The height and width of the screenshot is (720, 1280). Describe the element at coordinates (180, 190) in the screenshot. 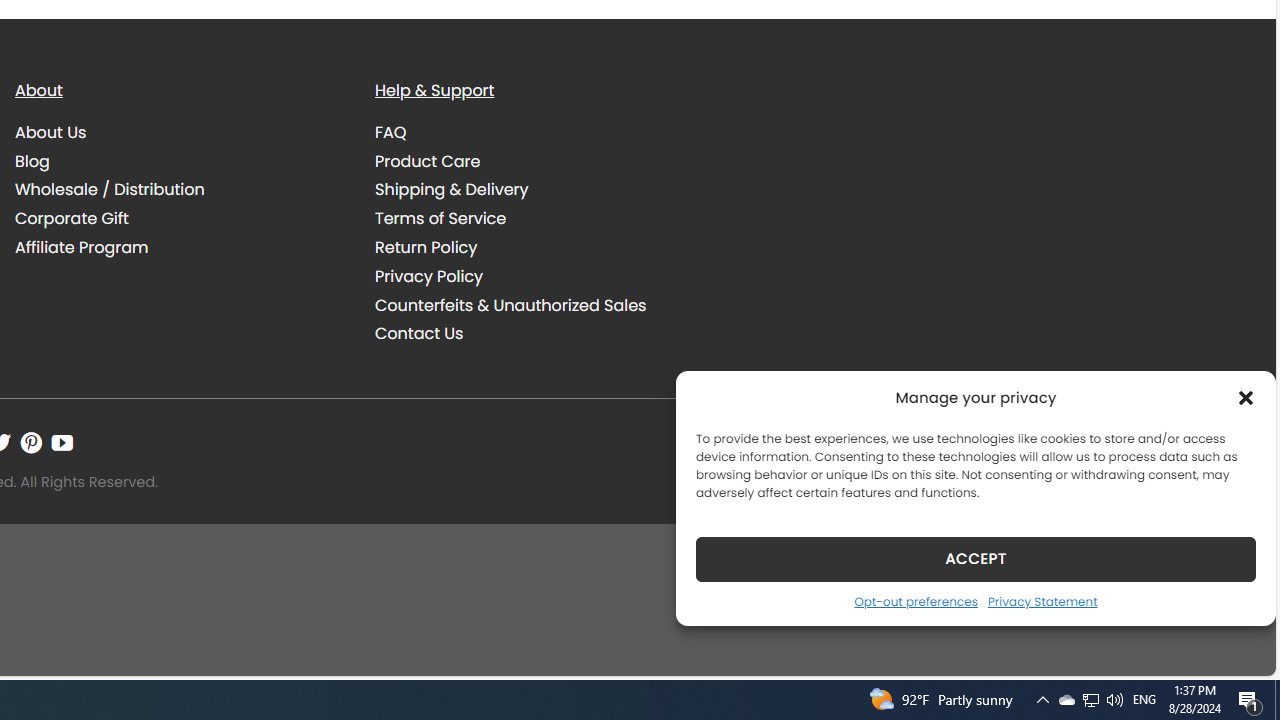

I see `Wholesale / Distribution` at that location.